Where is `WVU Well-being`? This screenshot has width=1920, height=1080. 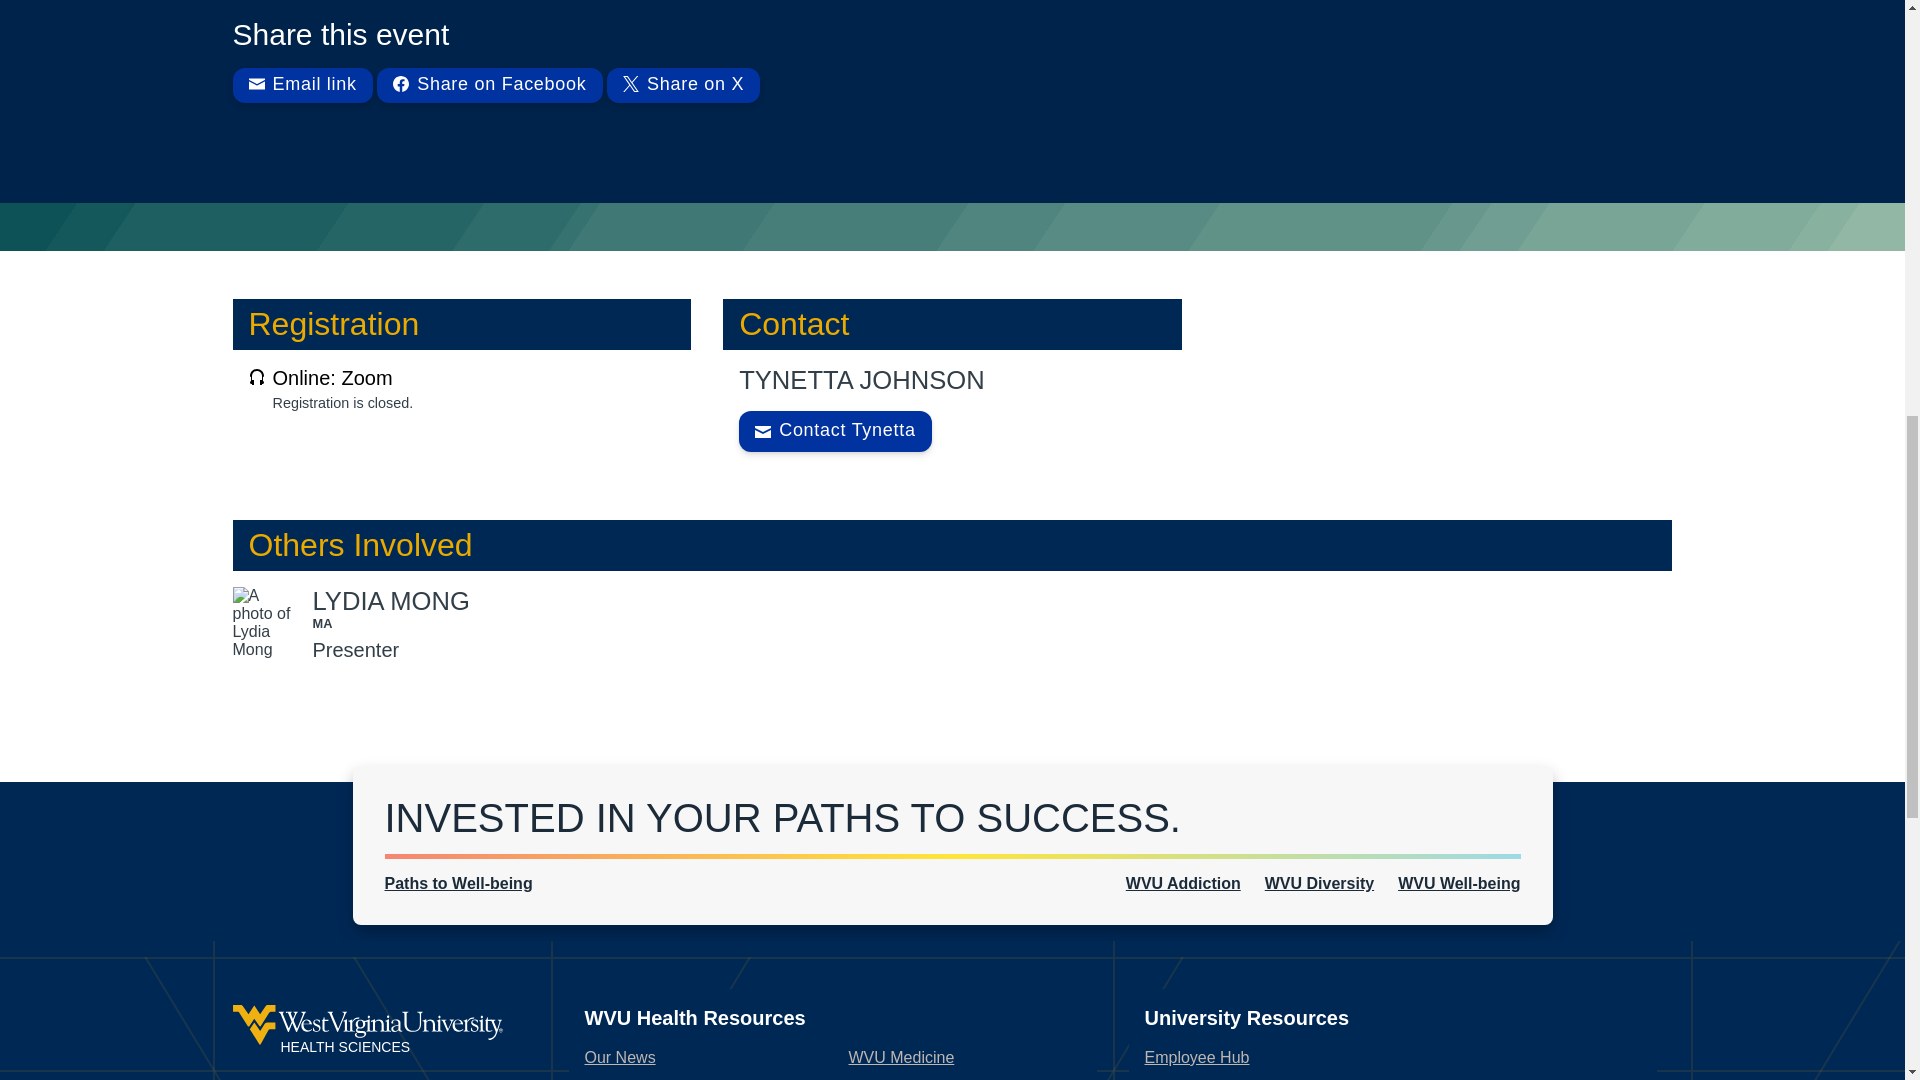 WVU Well-being is located at coordinates (1458, 884).